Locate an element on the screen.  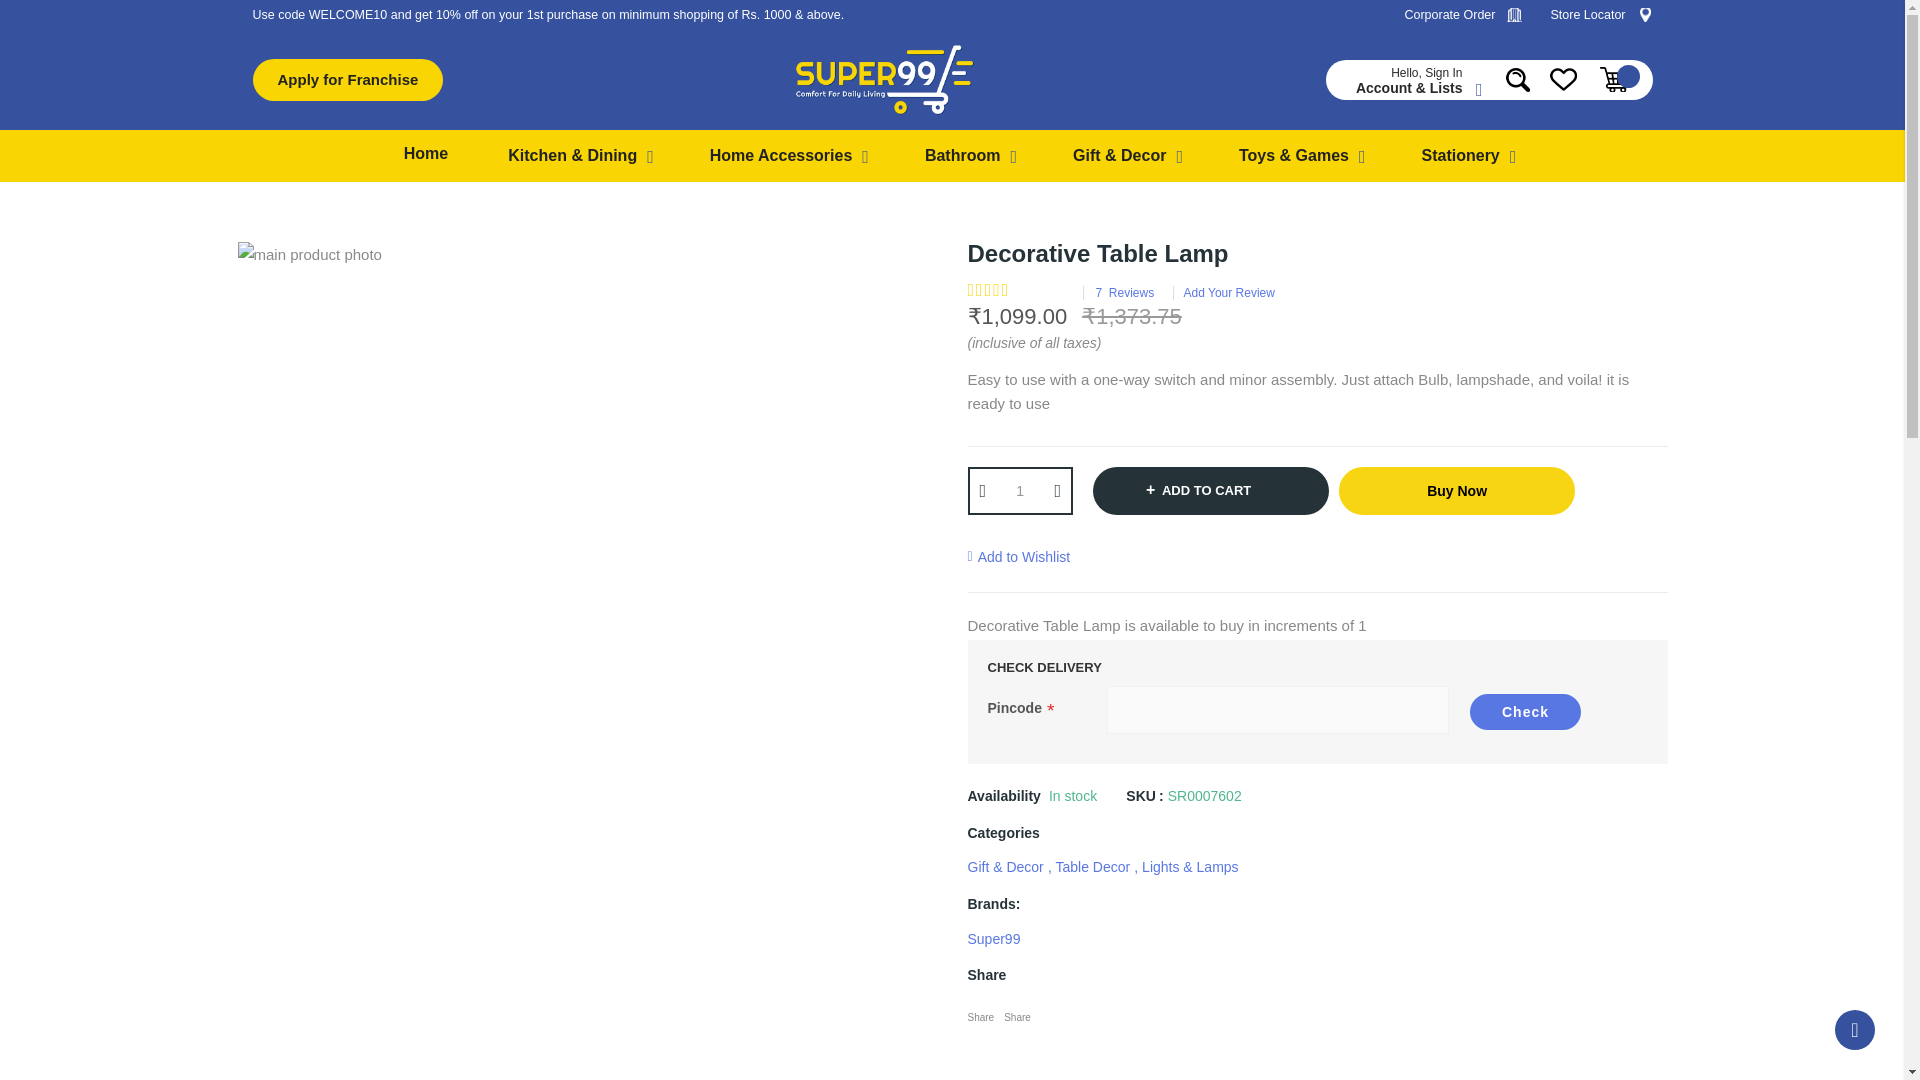
Store Locator is located at coordinates (1600, 14).